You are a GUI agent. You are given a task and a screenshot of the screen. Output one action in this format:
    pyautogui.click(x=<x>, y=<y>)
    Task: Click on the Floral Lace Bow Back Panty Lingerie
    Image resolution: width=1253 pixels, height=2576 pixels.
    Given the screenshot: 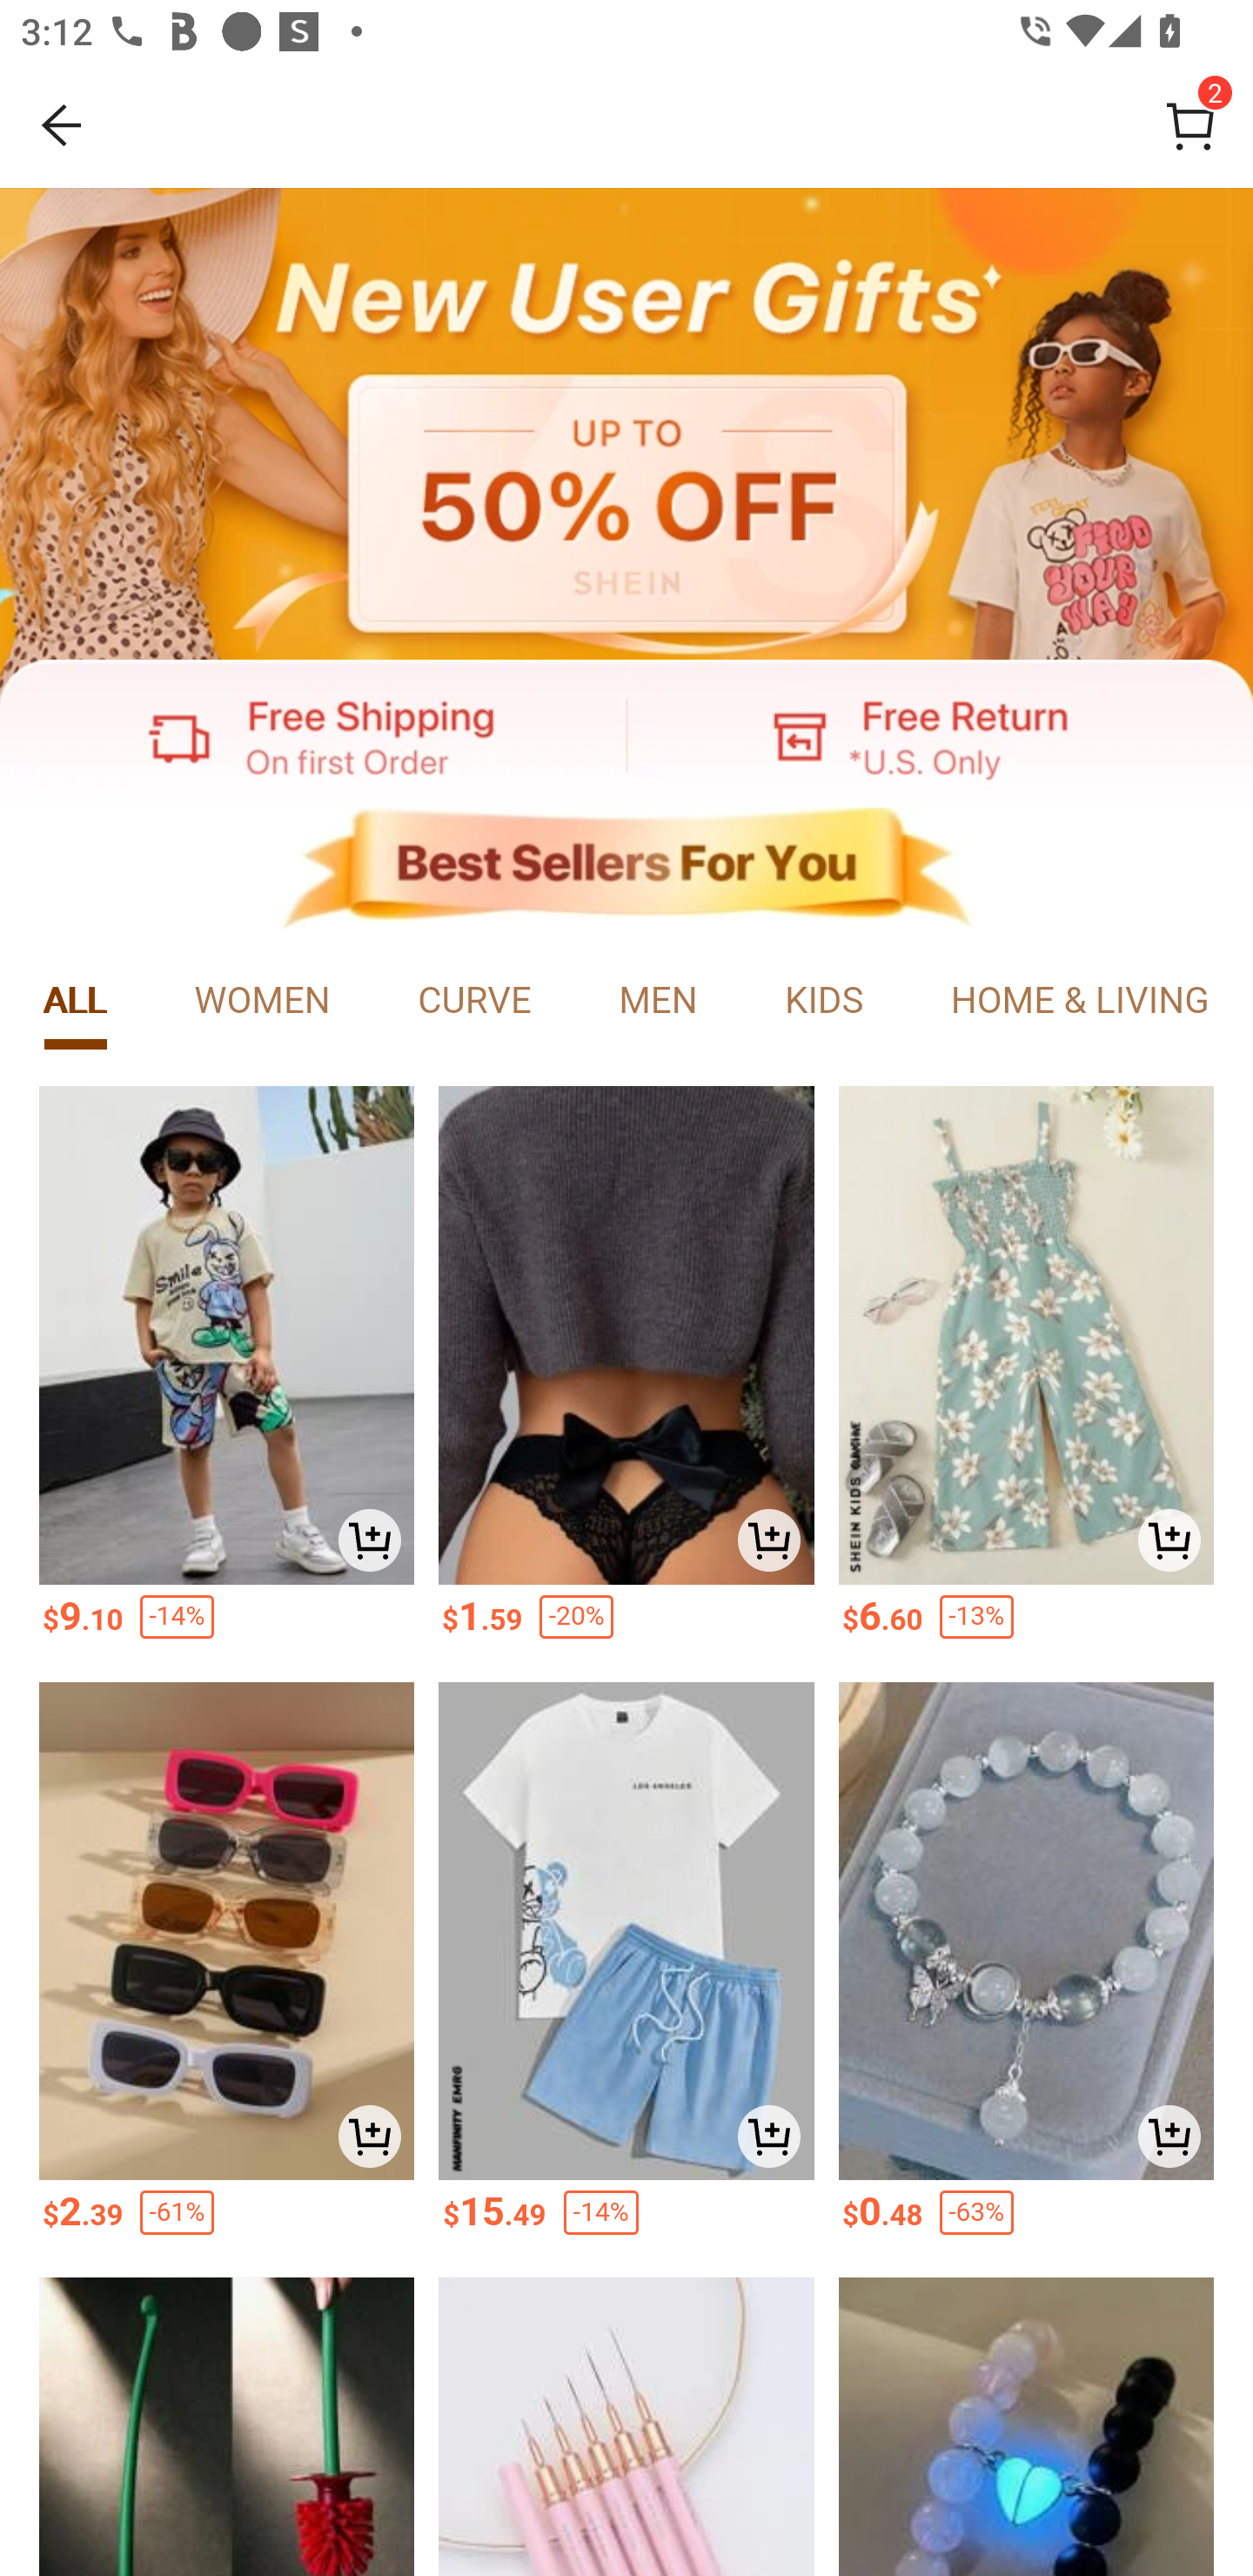 What is the action you would take?
    pyautogui.click(x=626, y=1335)
    